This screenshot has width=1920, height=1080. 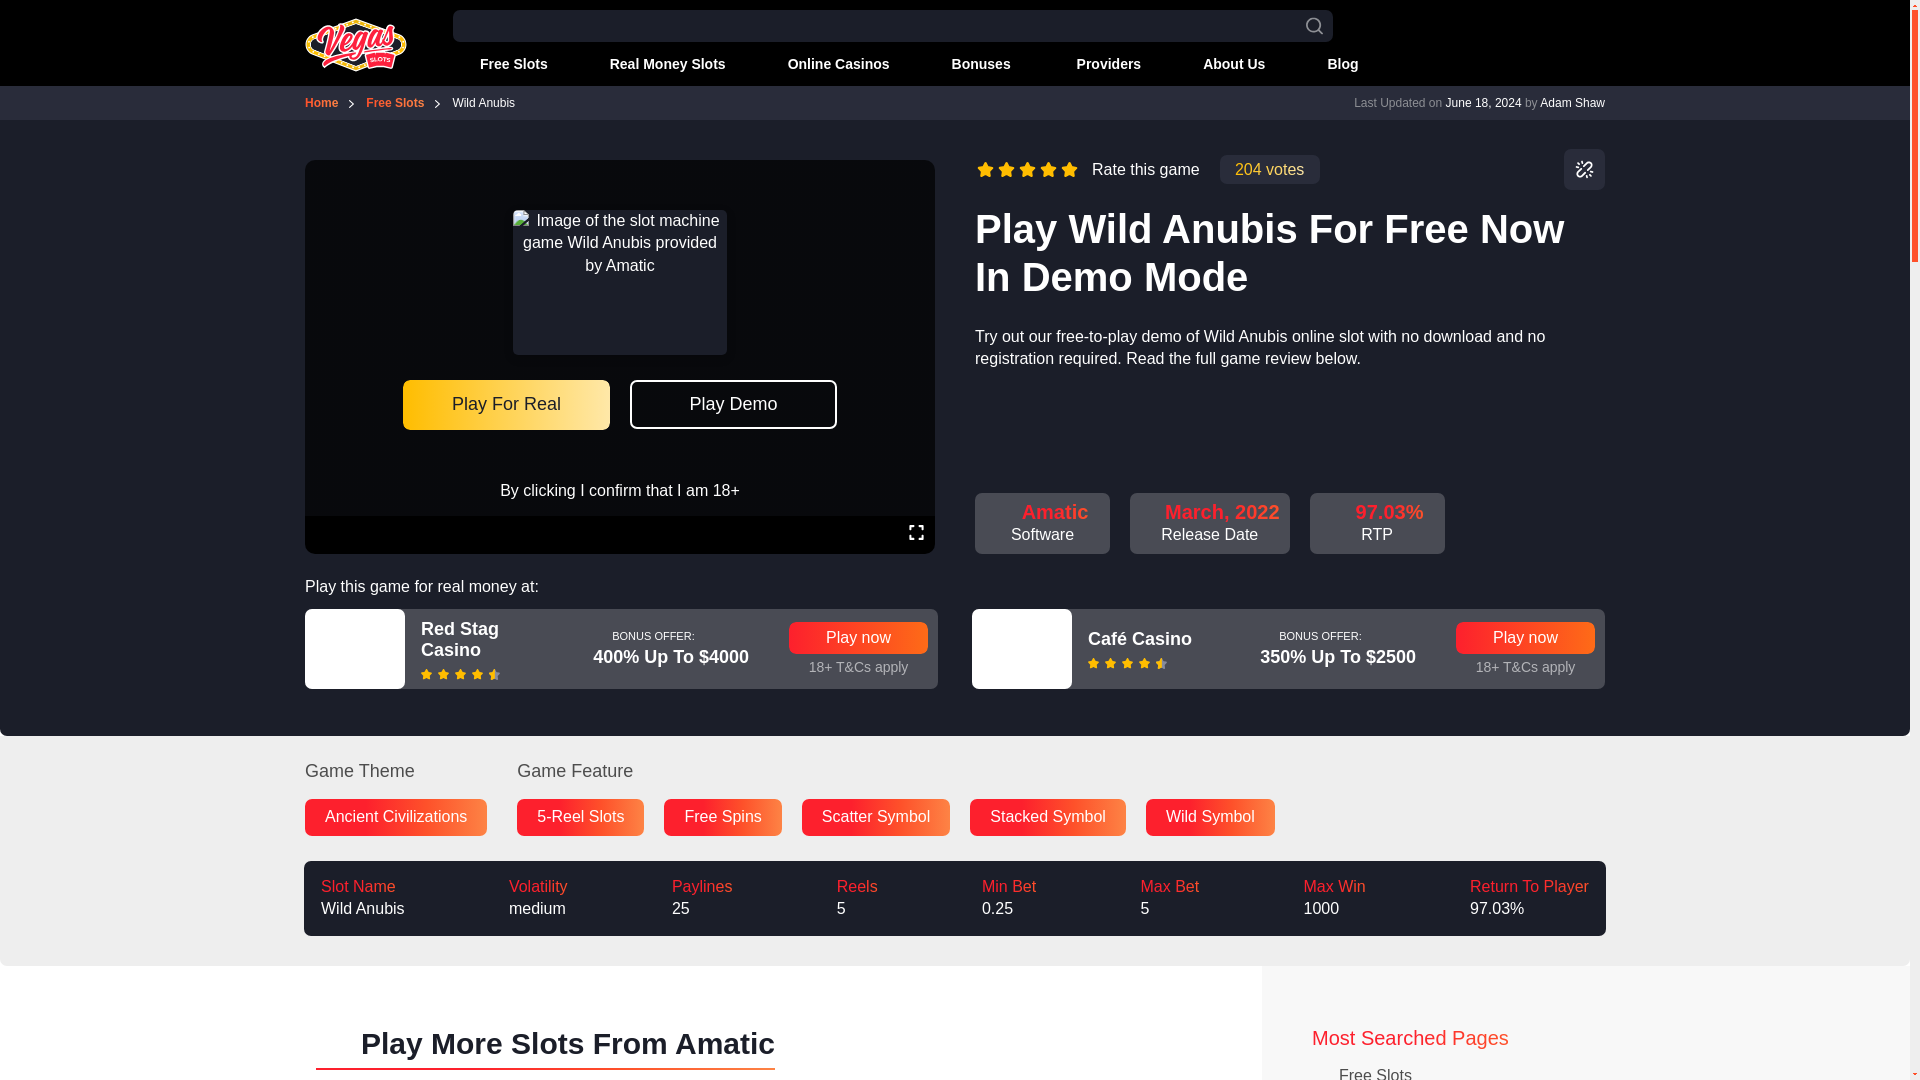 I want to click on Real Money Slots, so click(x=654, y=64).